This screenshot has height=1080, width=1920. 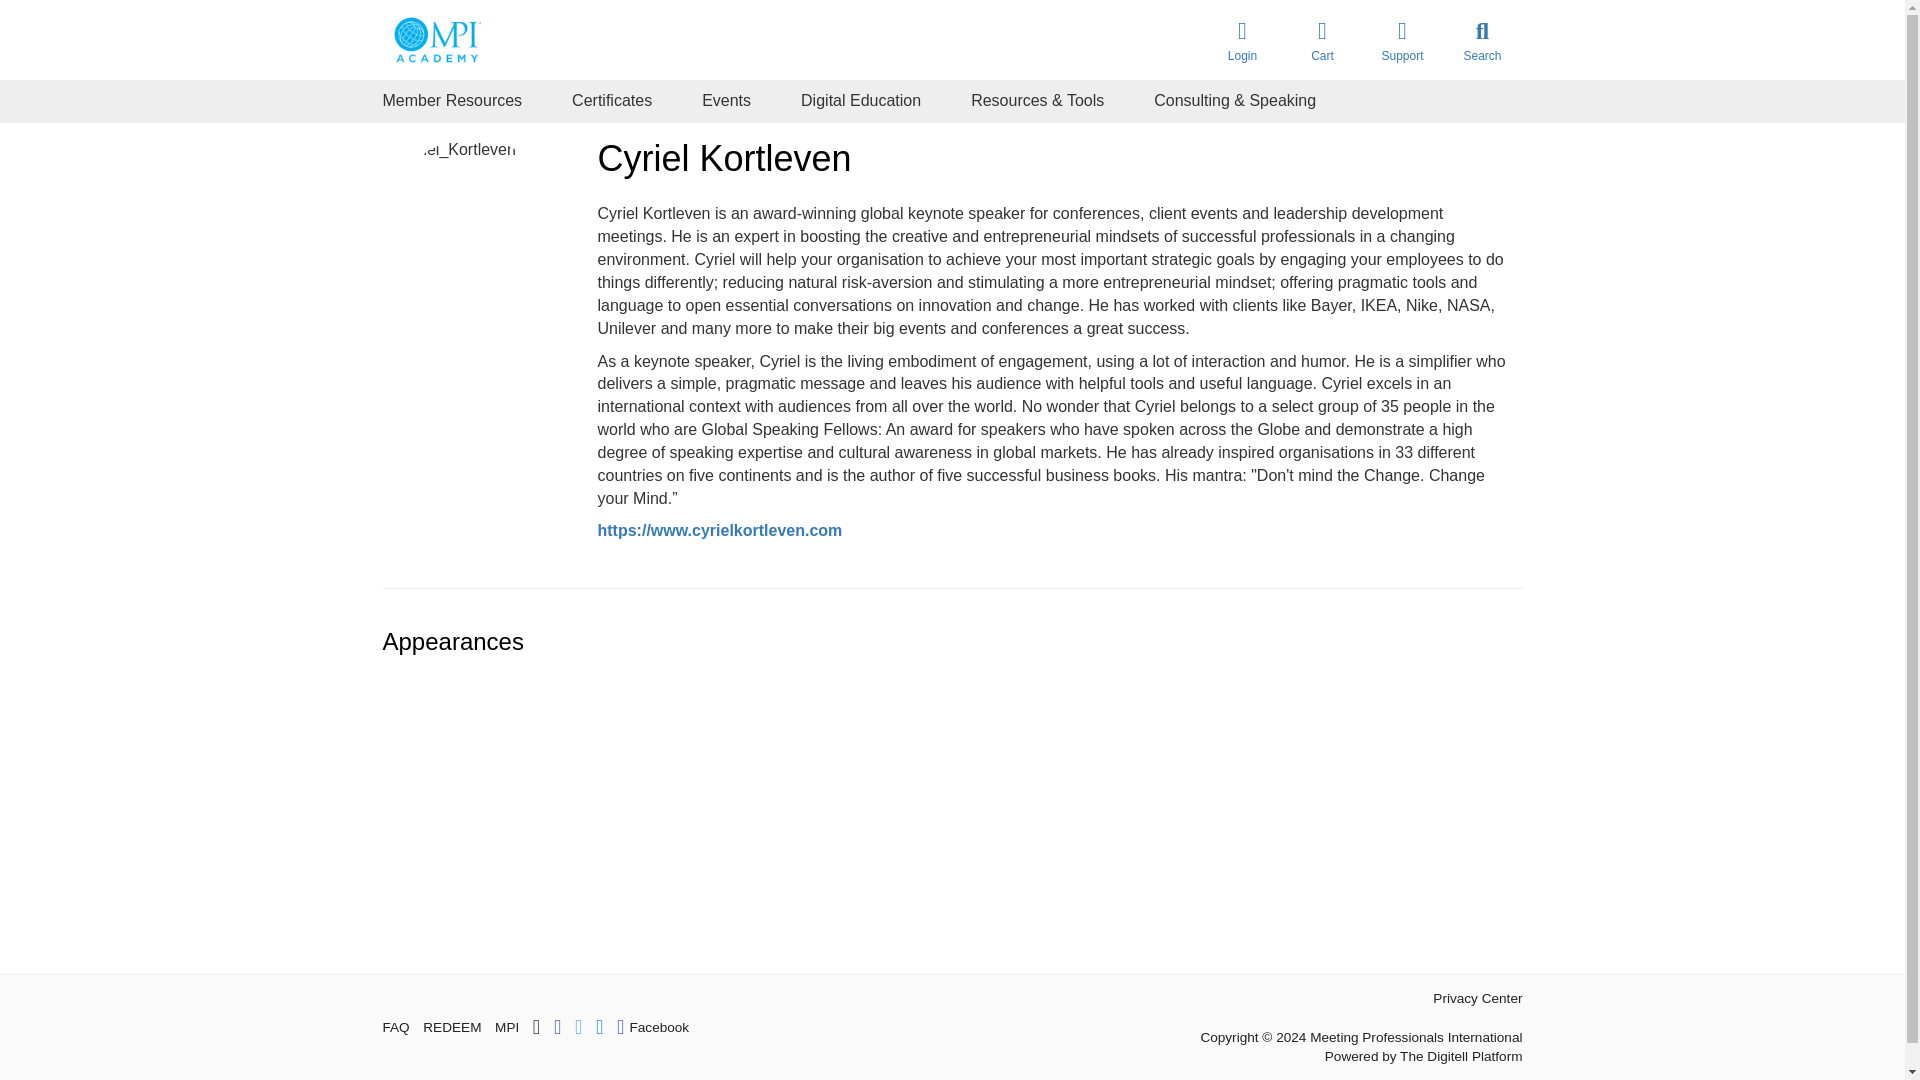 What do you see at coordinates (452, 1027) in the screenshot?
I see `REDEEM` at bounding box center [452, 1027].